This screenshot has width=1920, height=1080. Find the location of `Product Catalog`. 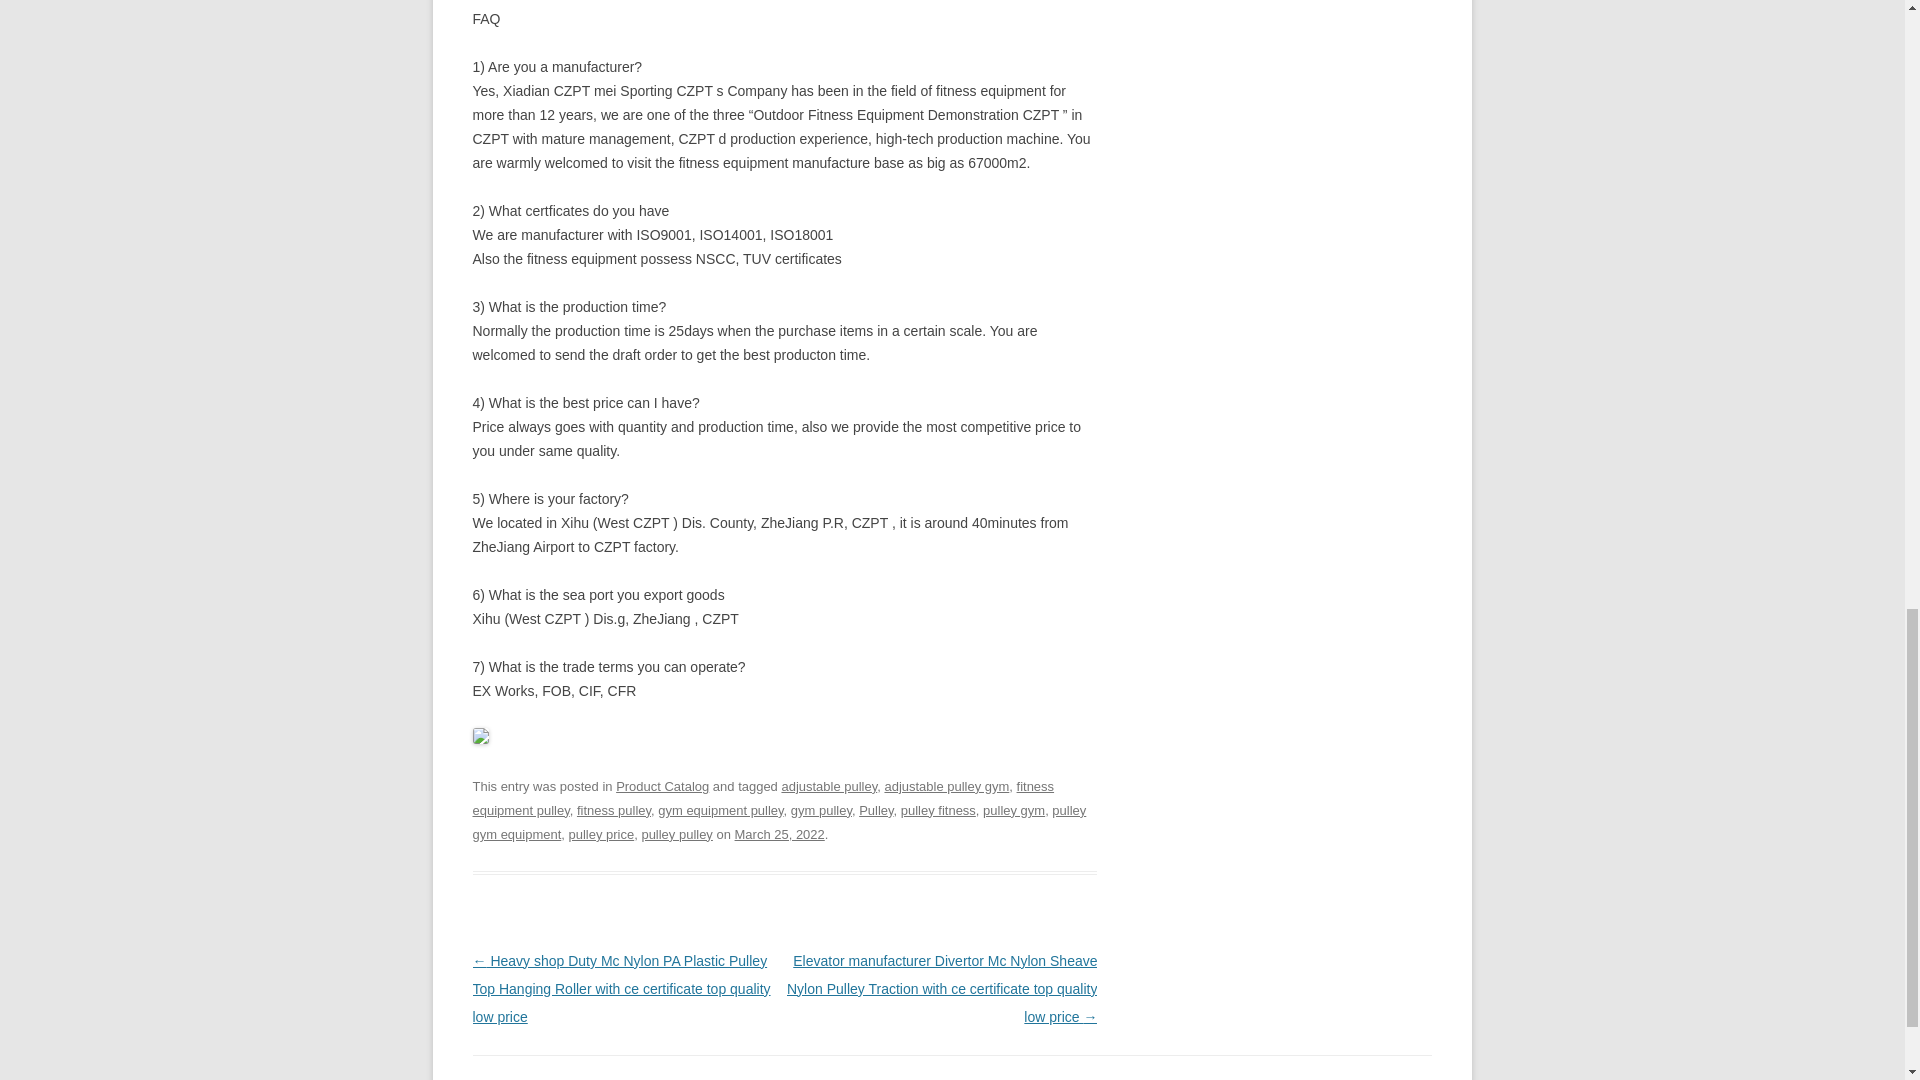

Product Catalog is located at coordinates (662, 786).